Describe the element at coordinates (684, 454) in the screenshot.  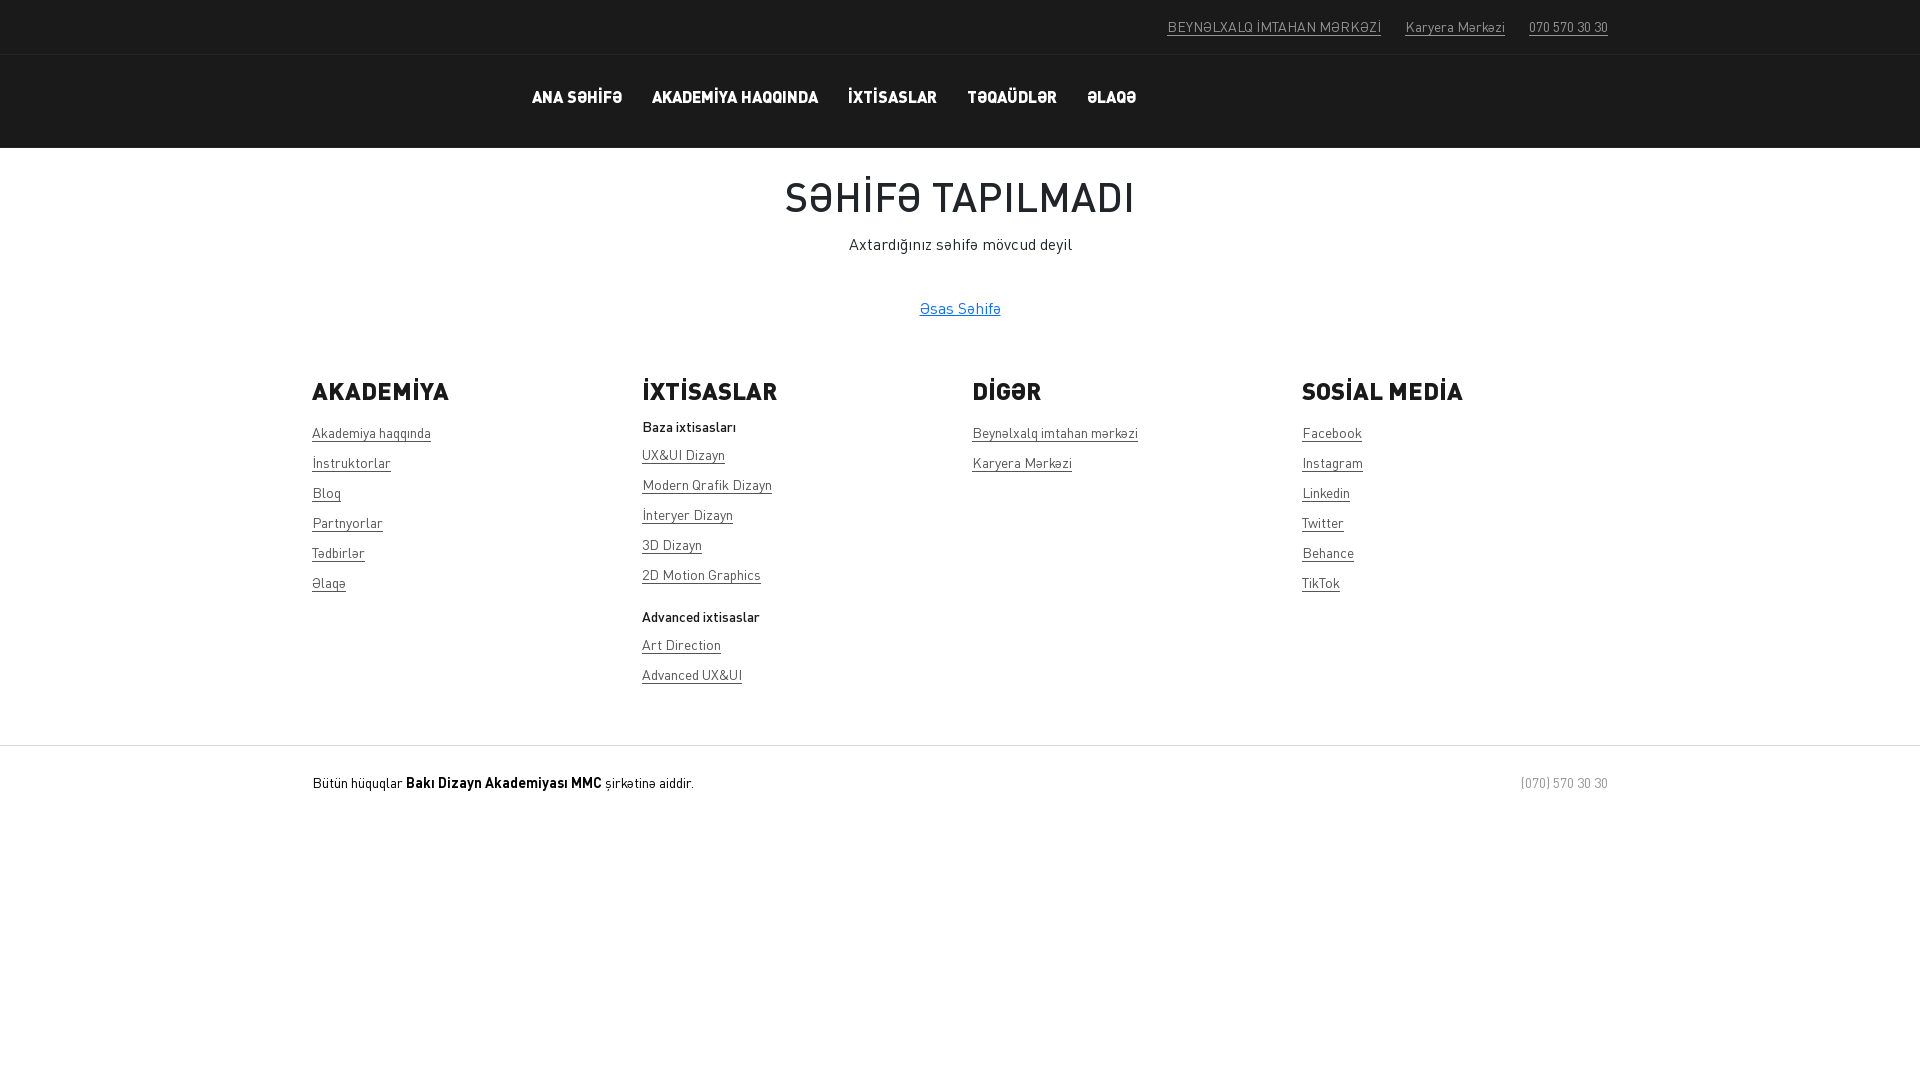
I see `UX&UI Dizayn` at that location.